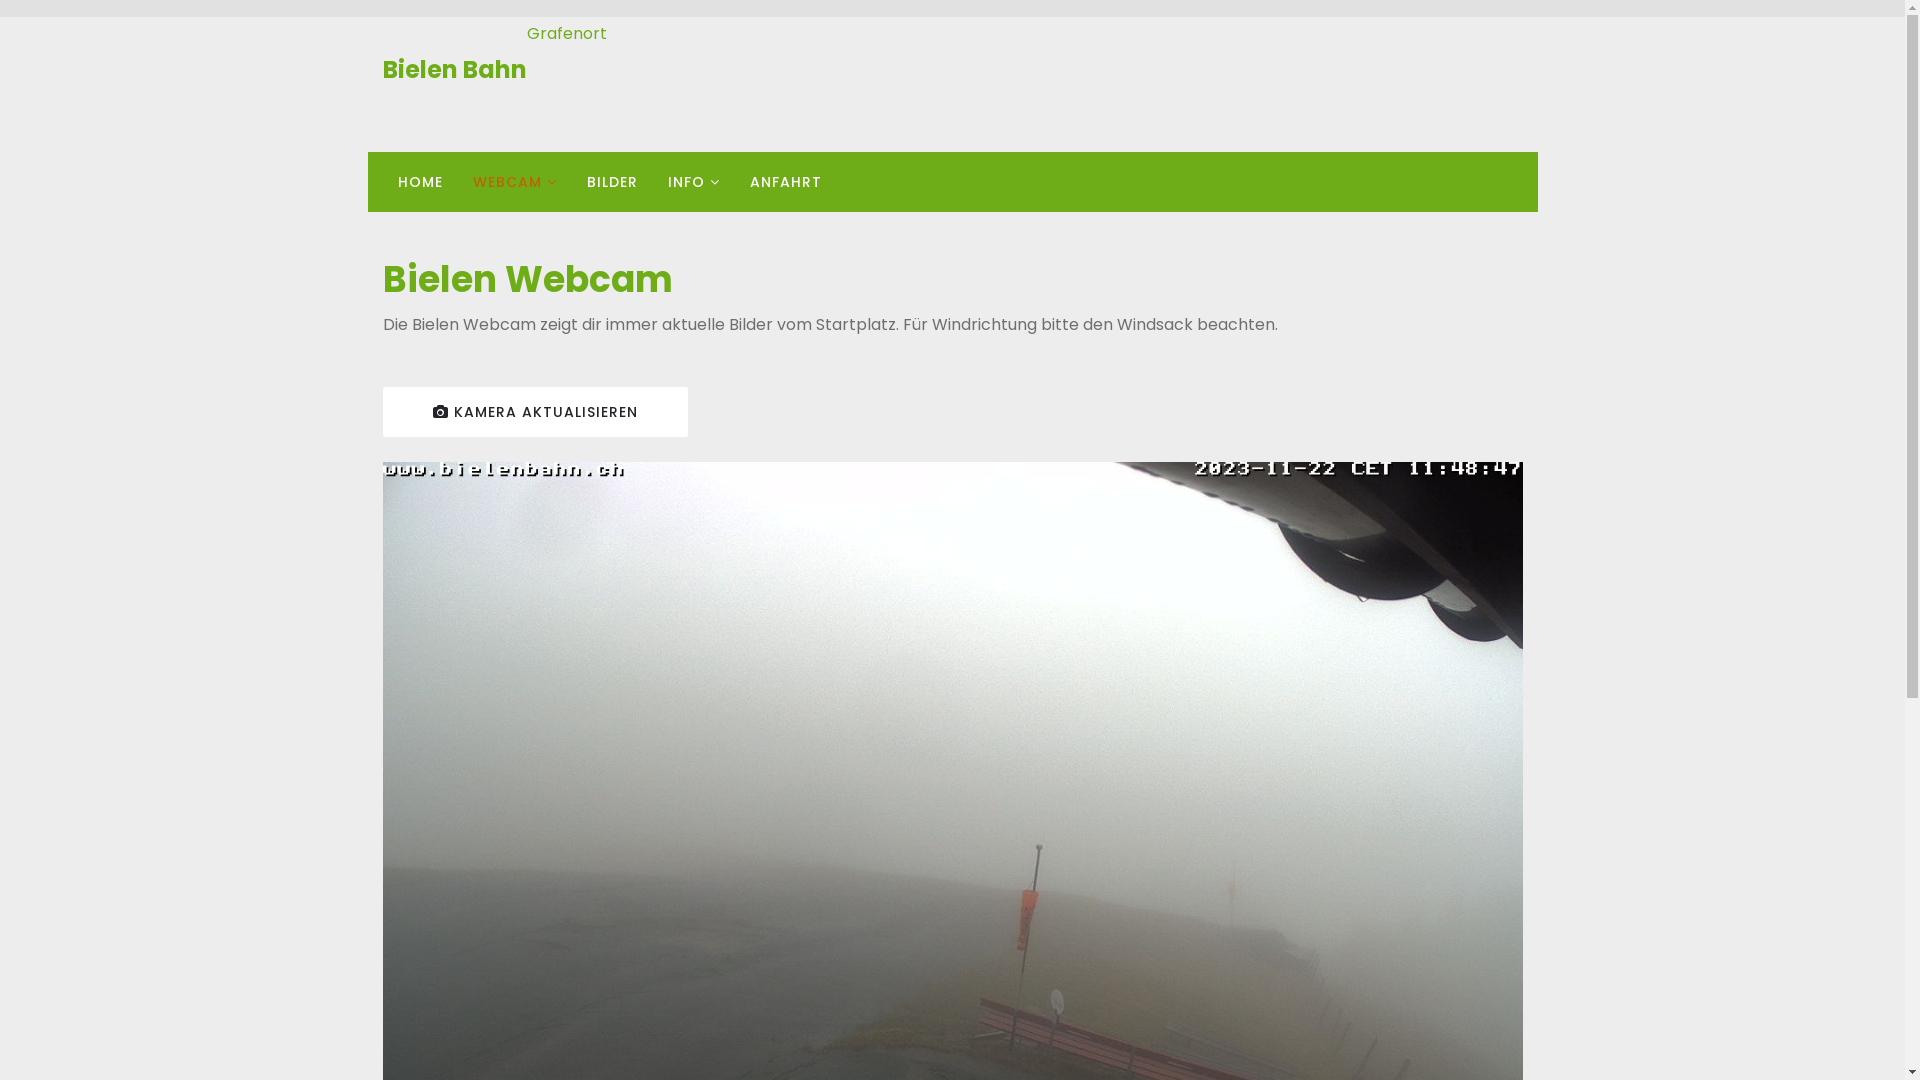 Image resolution: width=1920 pixels, height=1080 pixels. Describe the element at coordinates (534, 412) in the screenshot. I see `KAMERA AKTUALISIEREN` at that location.